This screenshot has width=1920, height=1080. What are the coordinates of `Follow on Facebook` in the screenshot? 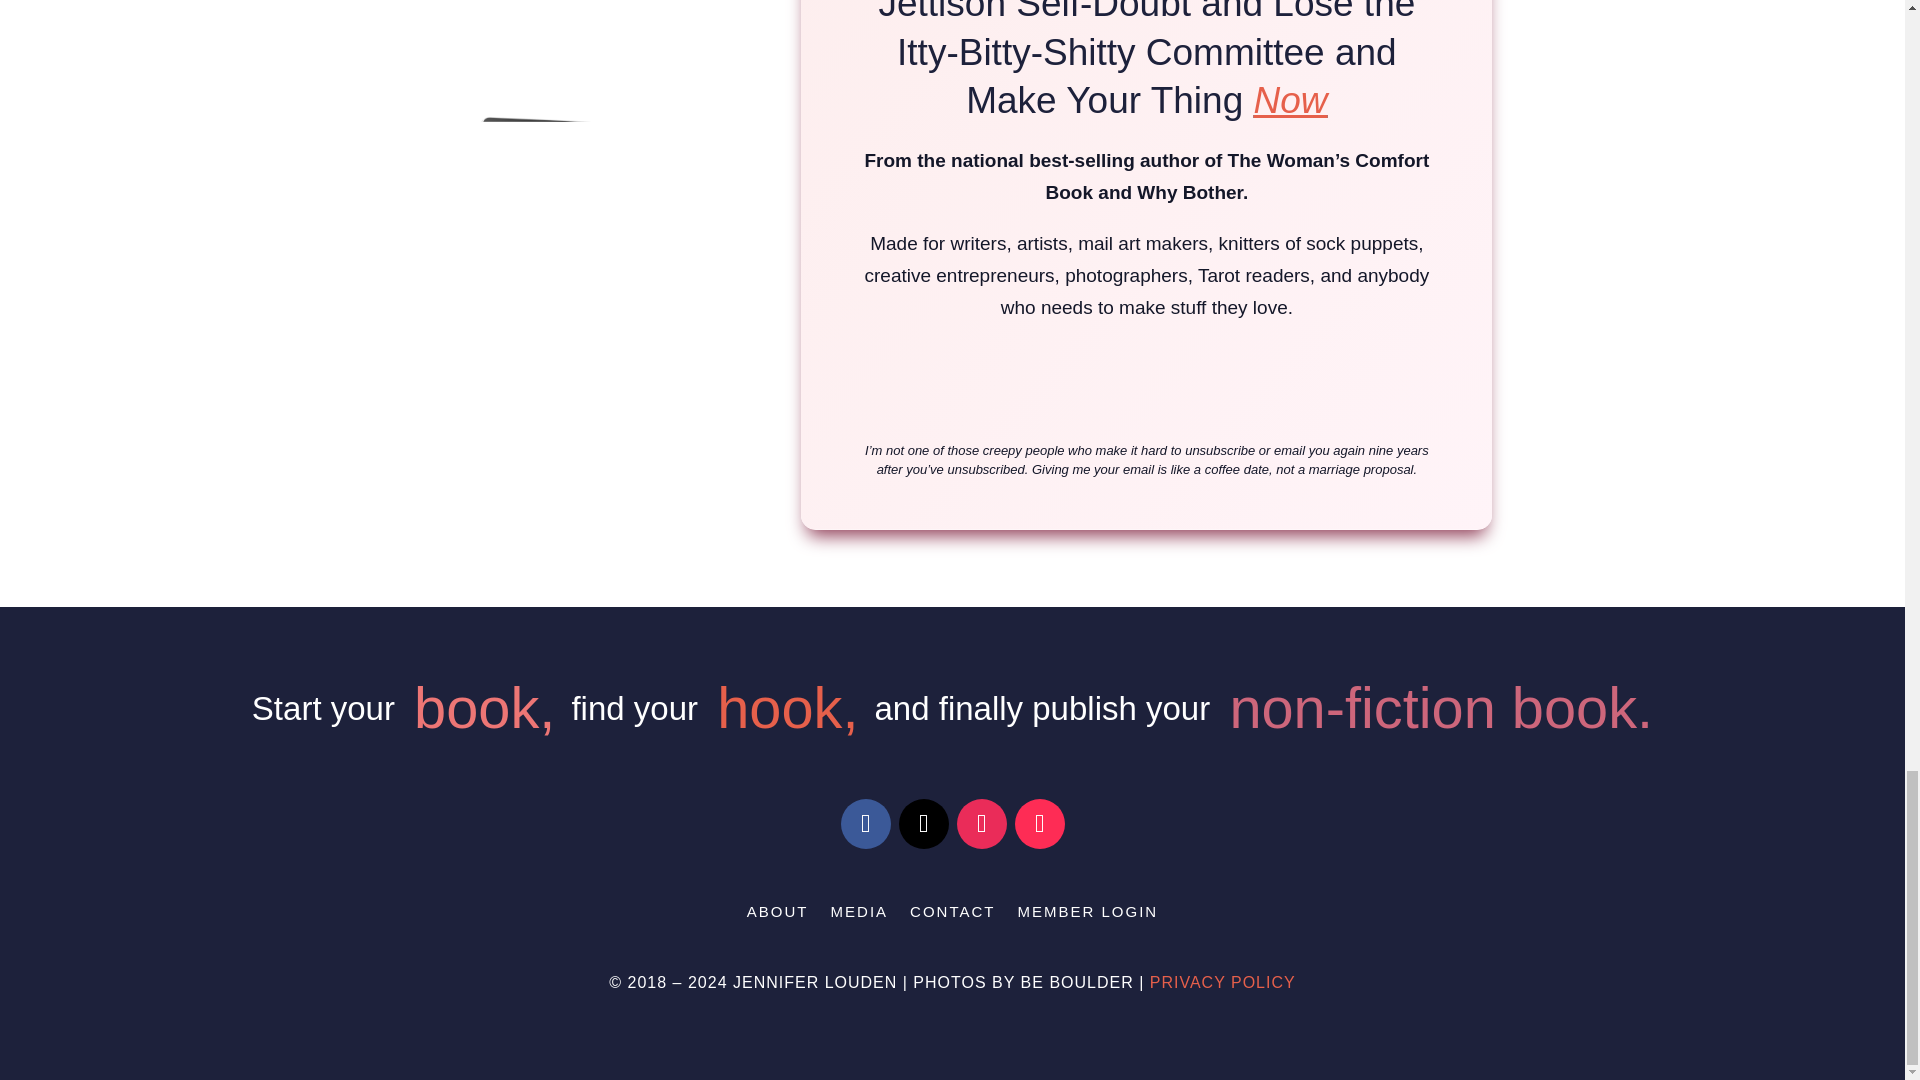 It's located at (865, 824).